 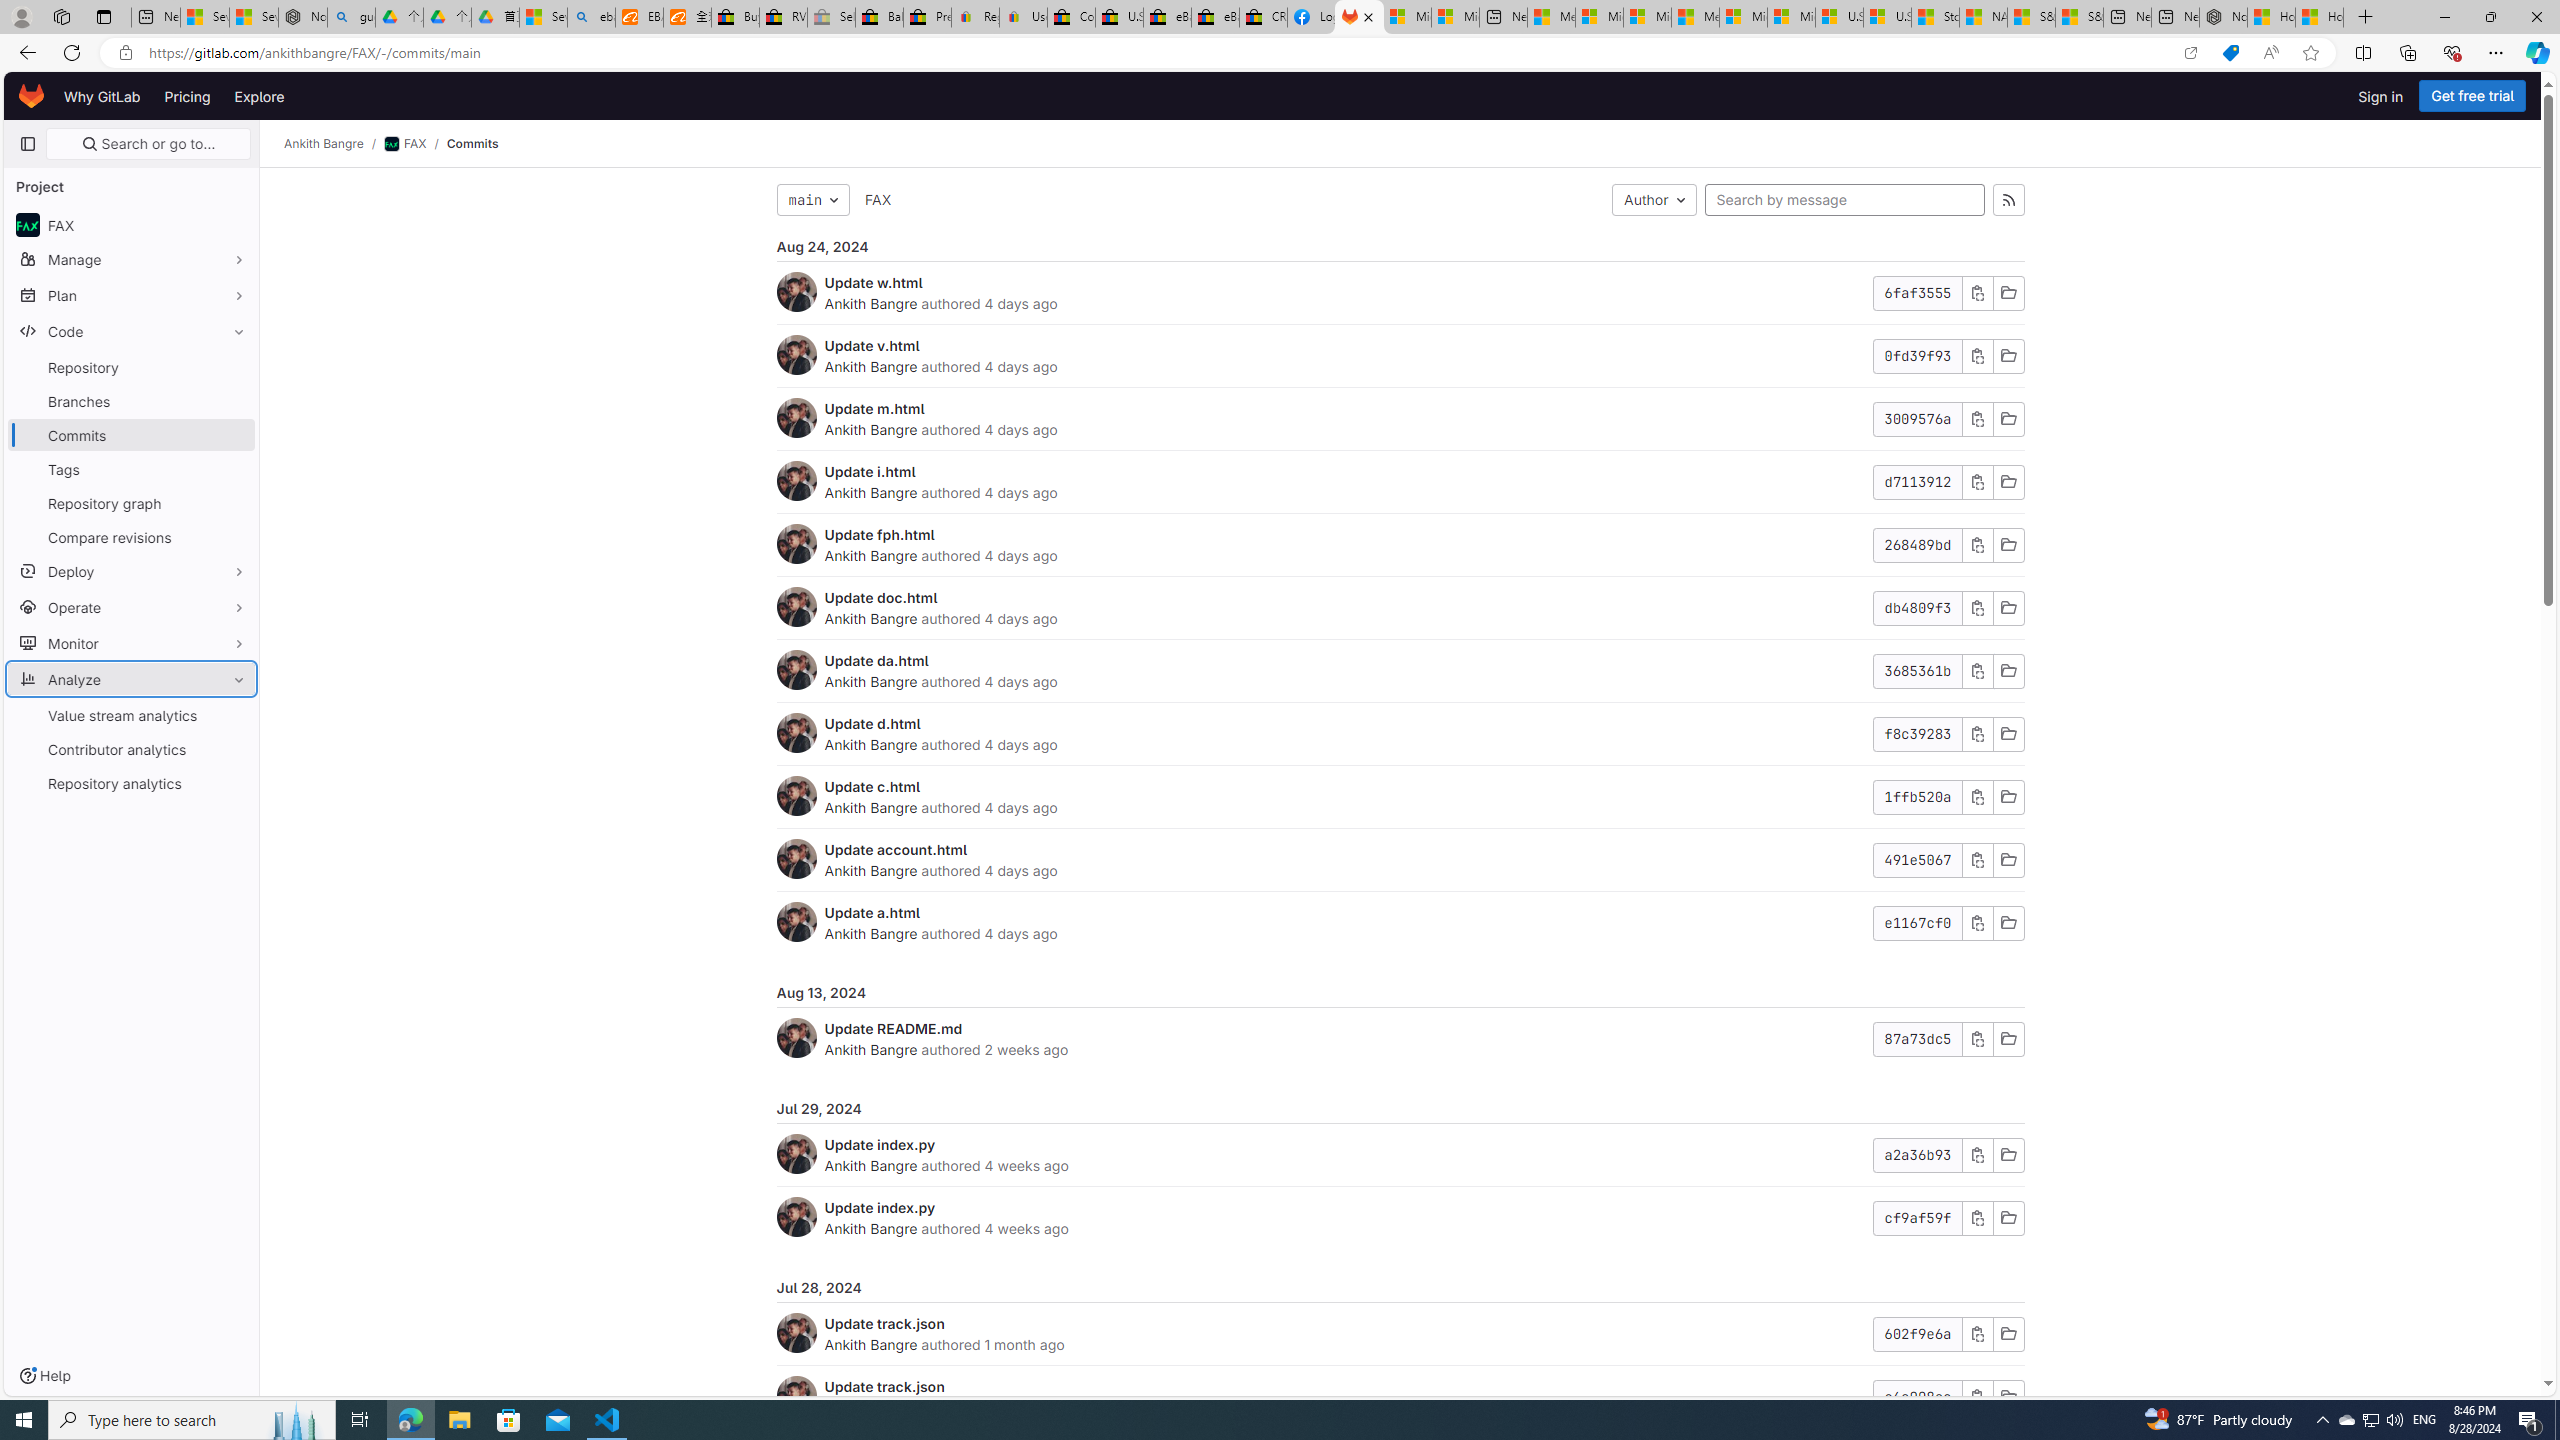 What do you see at coordinates (1977, 1397) in the screenshot?
I see `Class: s16 gl-icon gl-button-icon ` at bounding box center [1977, 1397].